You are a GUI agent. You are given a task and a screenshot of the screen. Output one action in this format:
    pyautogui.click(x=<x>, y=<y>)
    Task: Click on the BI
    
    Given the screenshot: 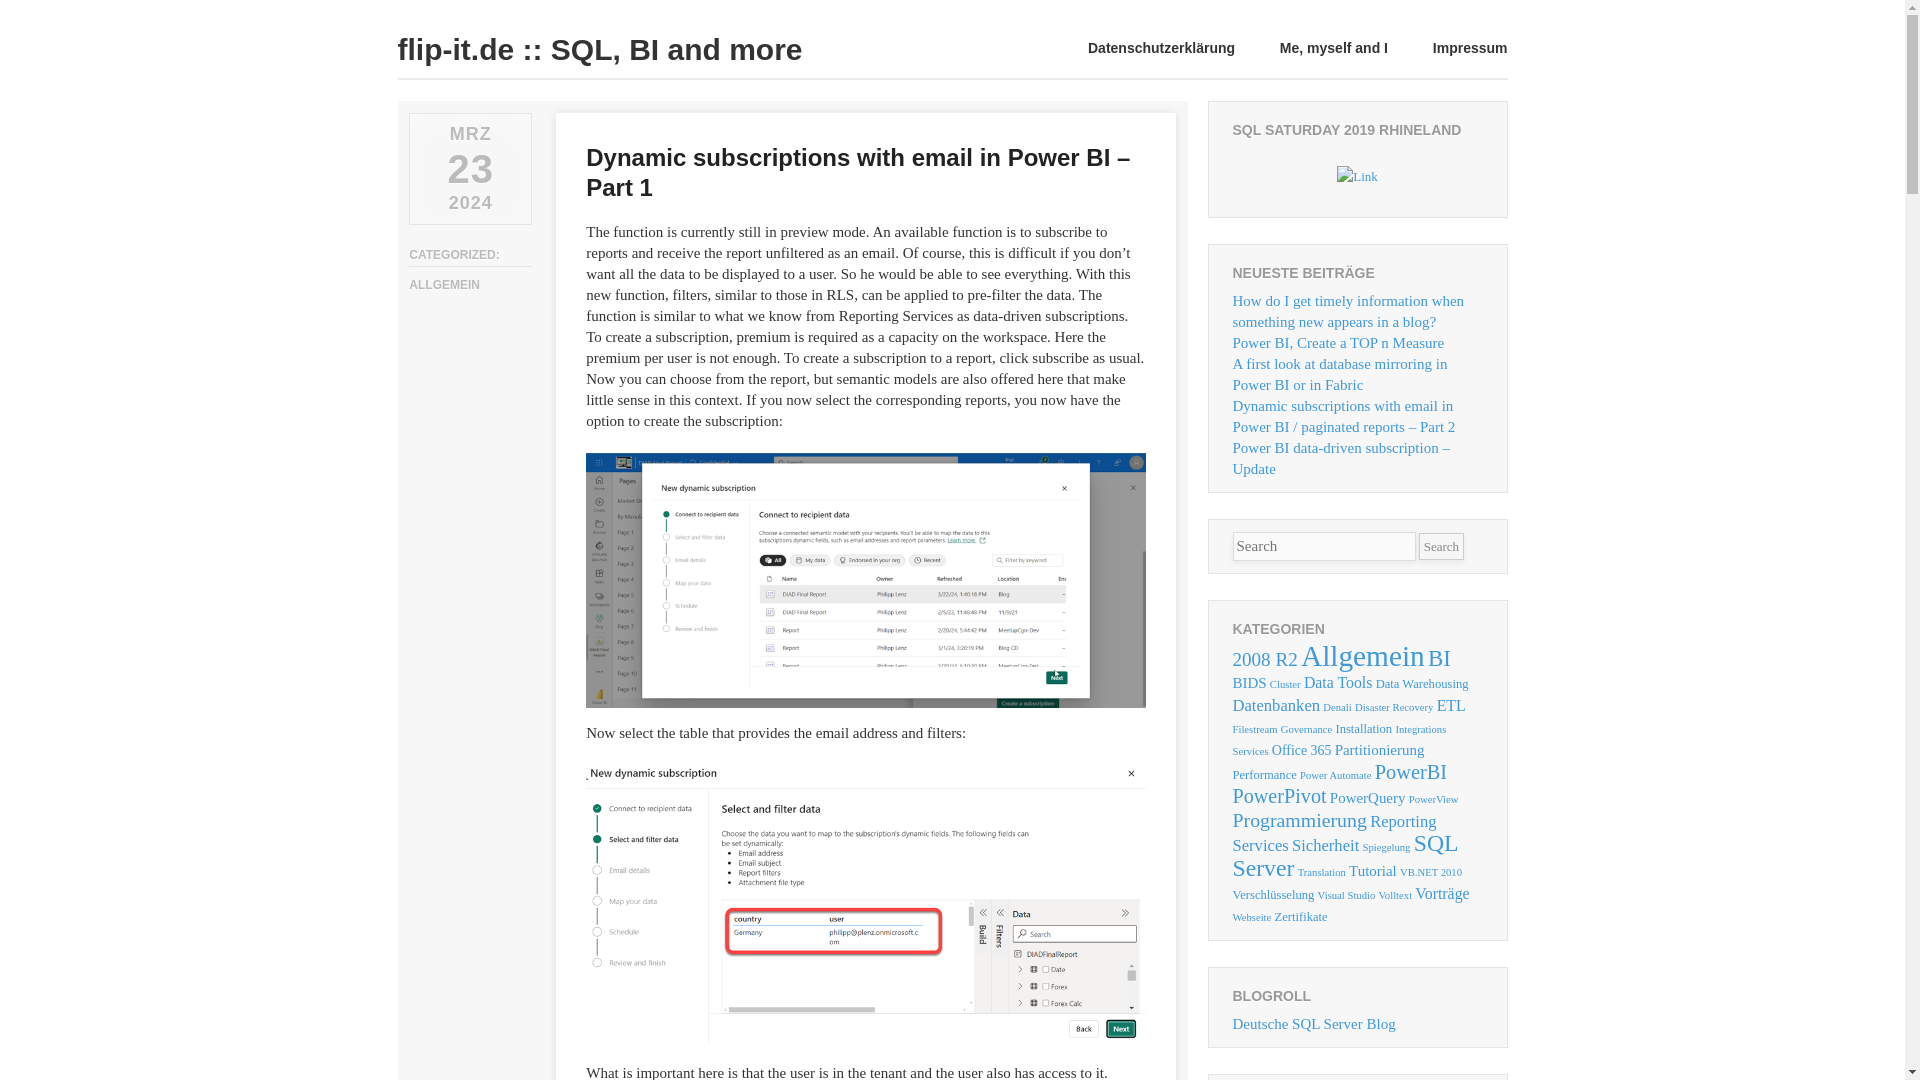 What is the action you would take?
    pyautogui.click(x=1440, y=658)
    